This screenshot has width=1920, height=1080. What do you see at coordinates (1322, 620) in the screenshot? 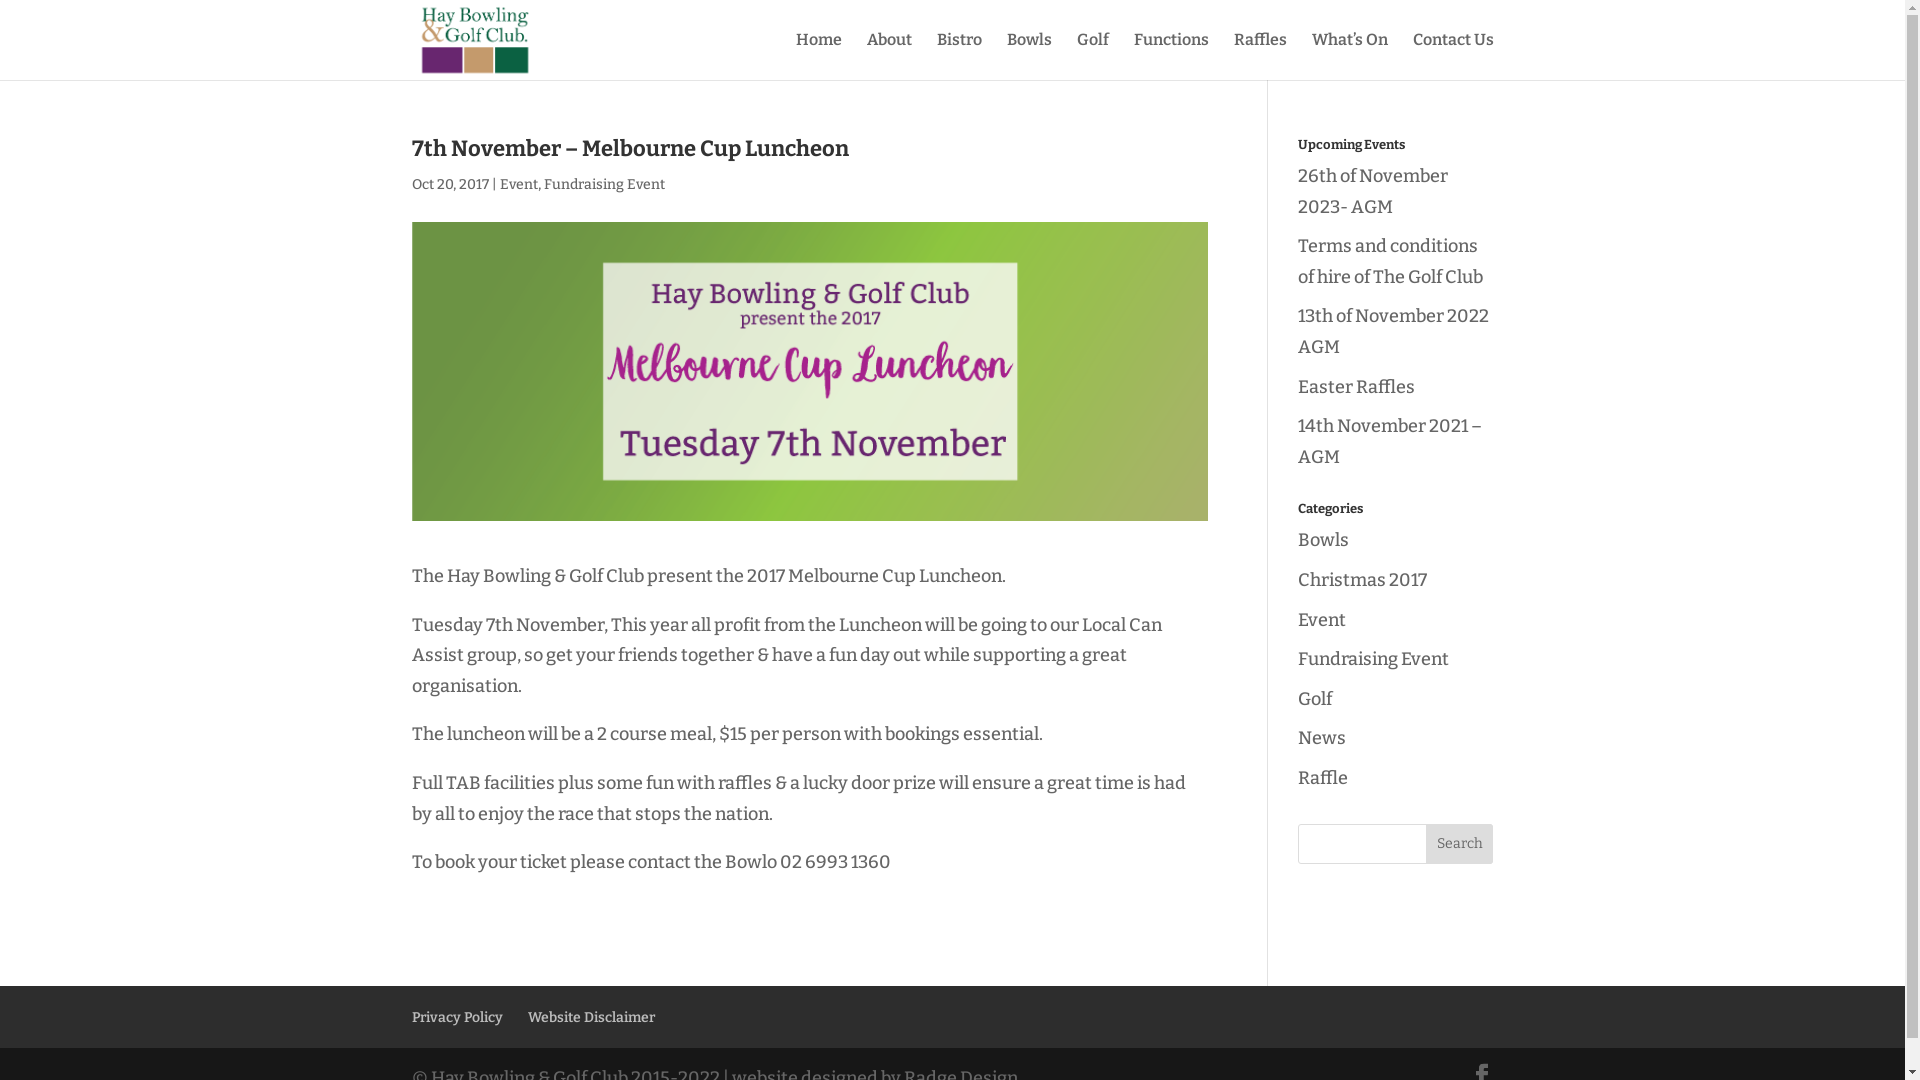
I see `Event` at bounding box center [1322, 620].